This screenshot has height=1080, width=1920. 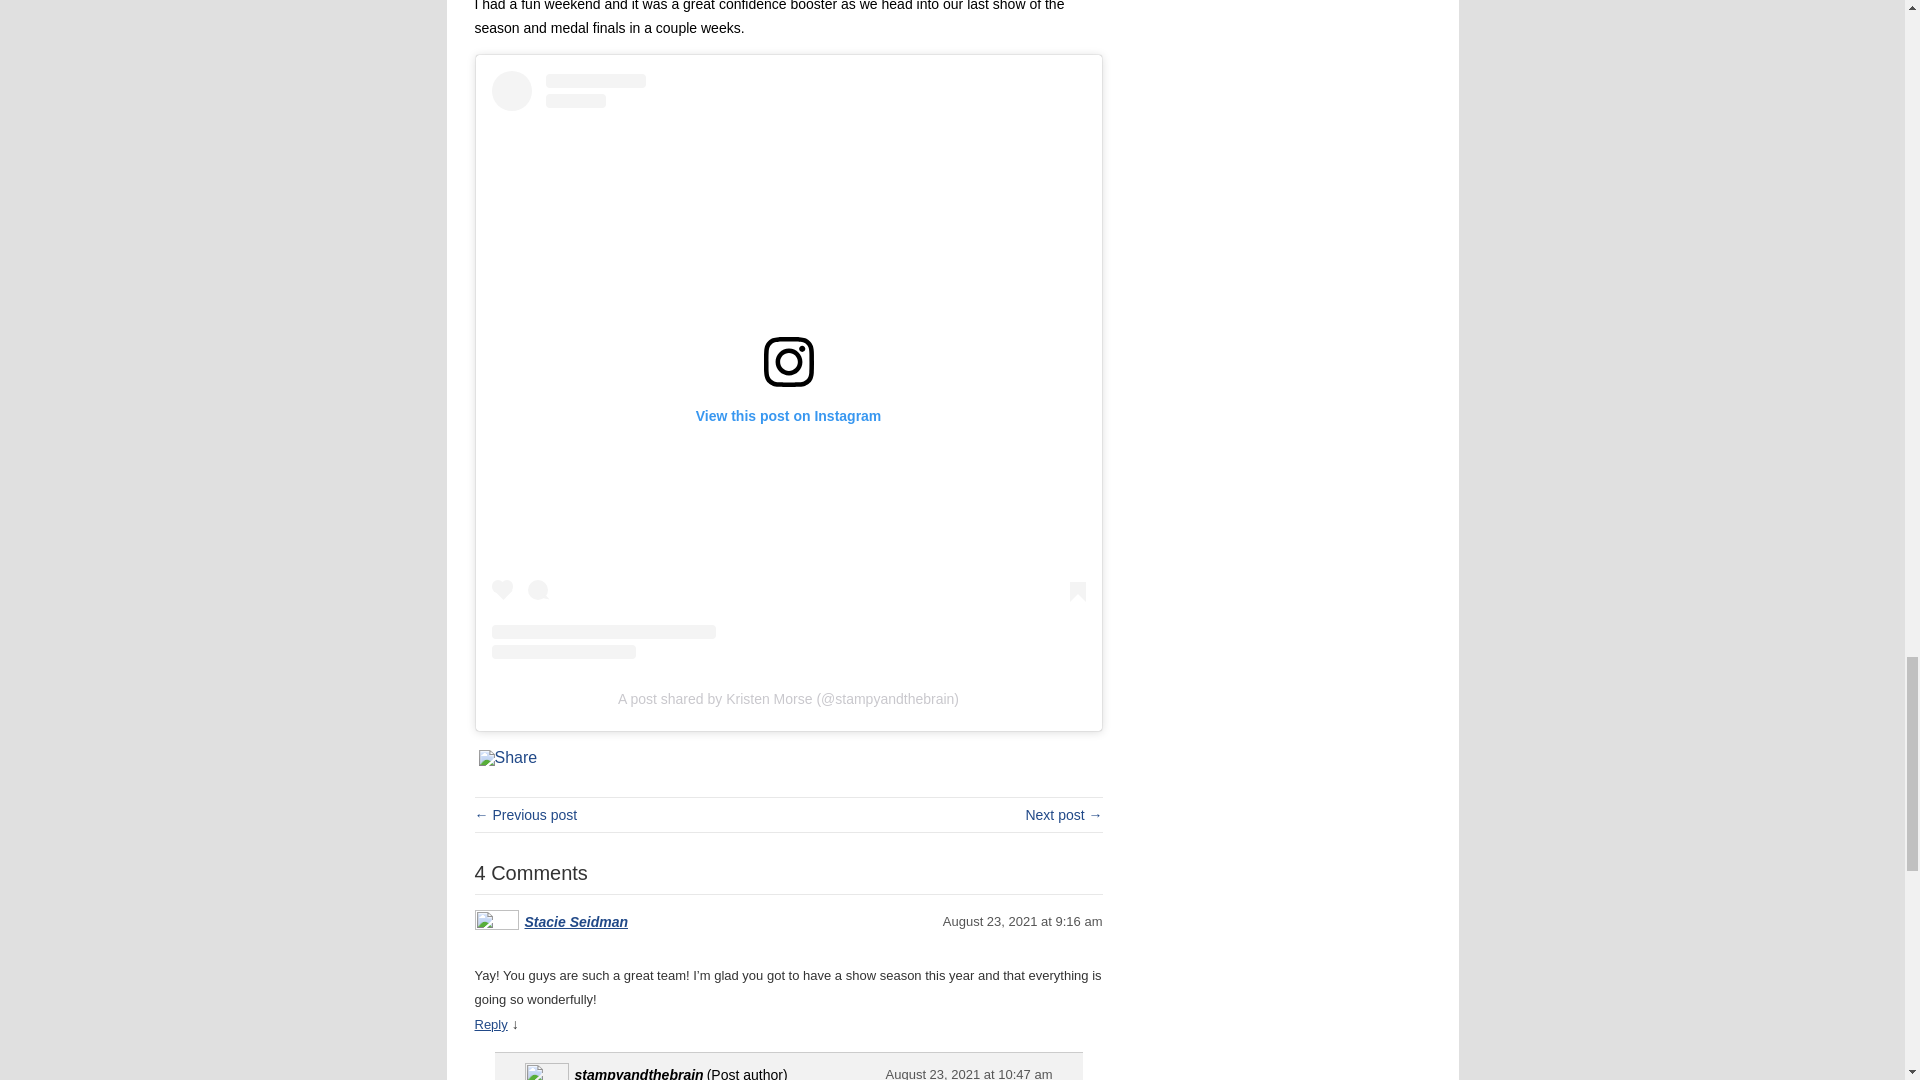 I want to click on Finals show 2021, so click(x=1064, y=814).